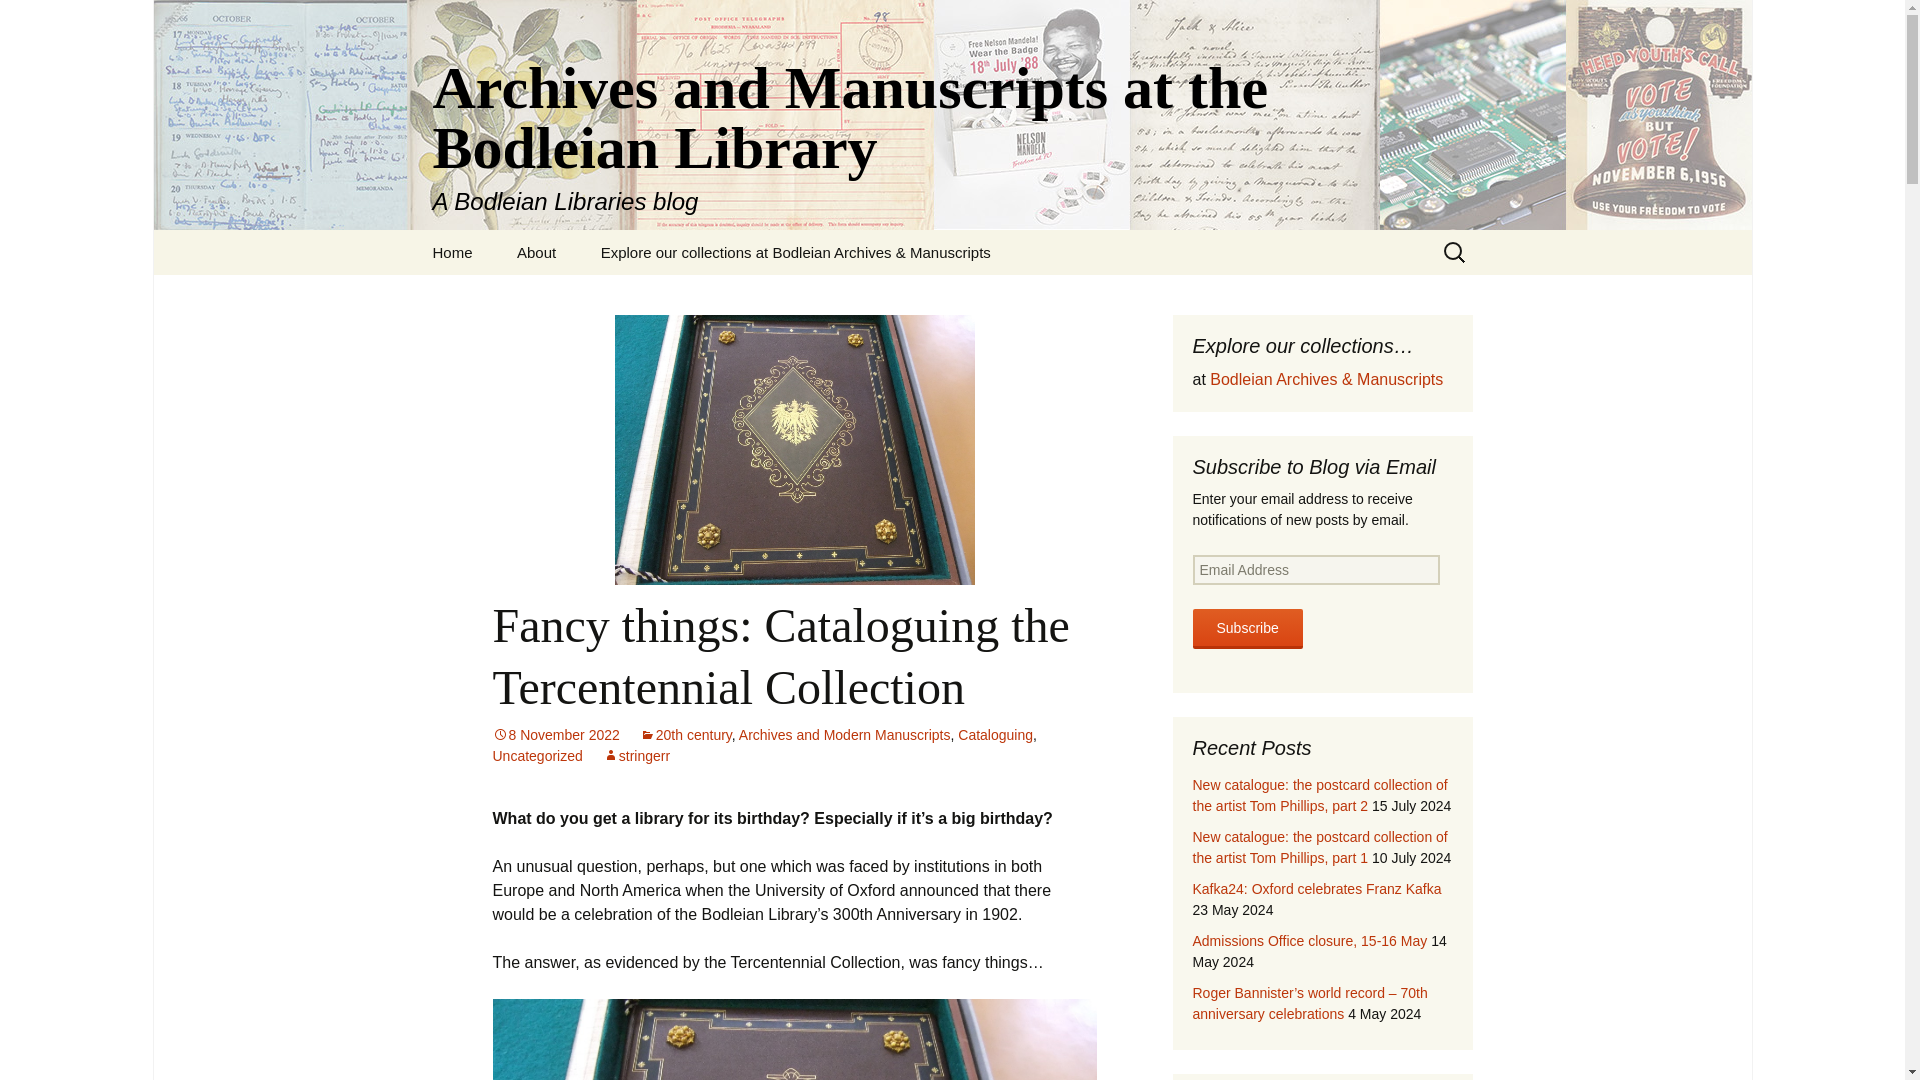  Describe the element at coordinates (1246, 629) in the screenshot. I see `Subscribe` at that location.